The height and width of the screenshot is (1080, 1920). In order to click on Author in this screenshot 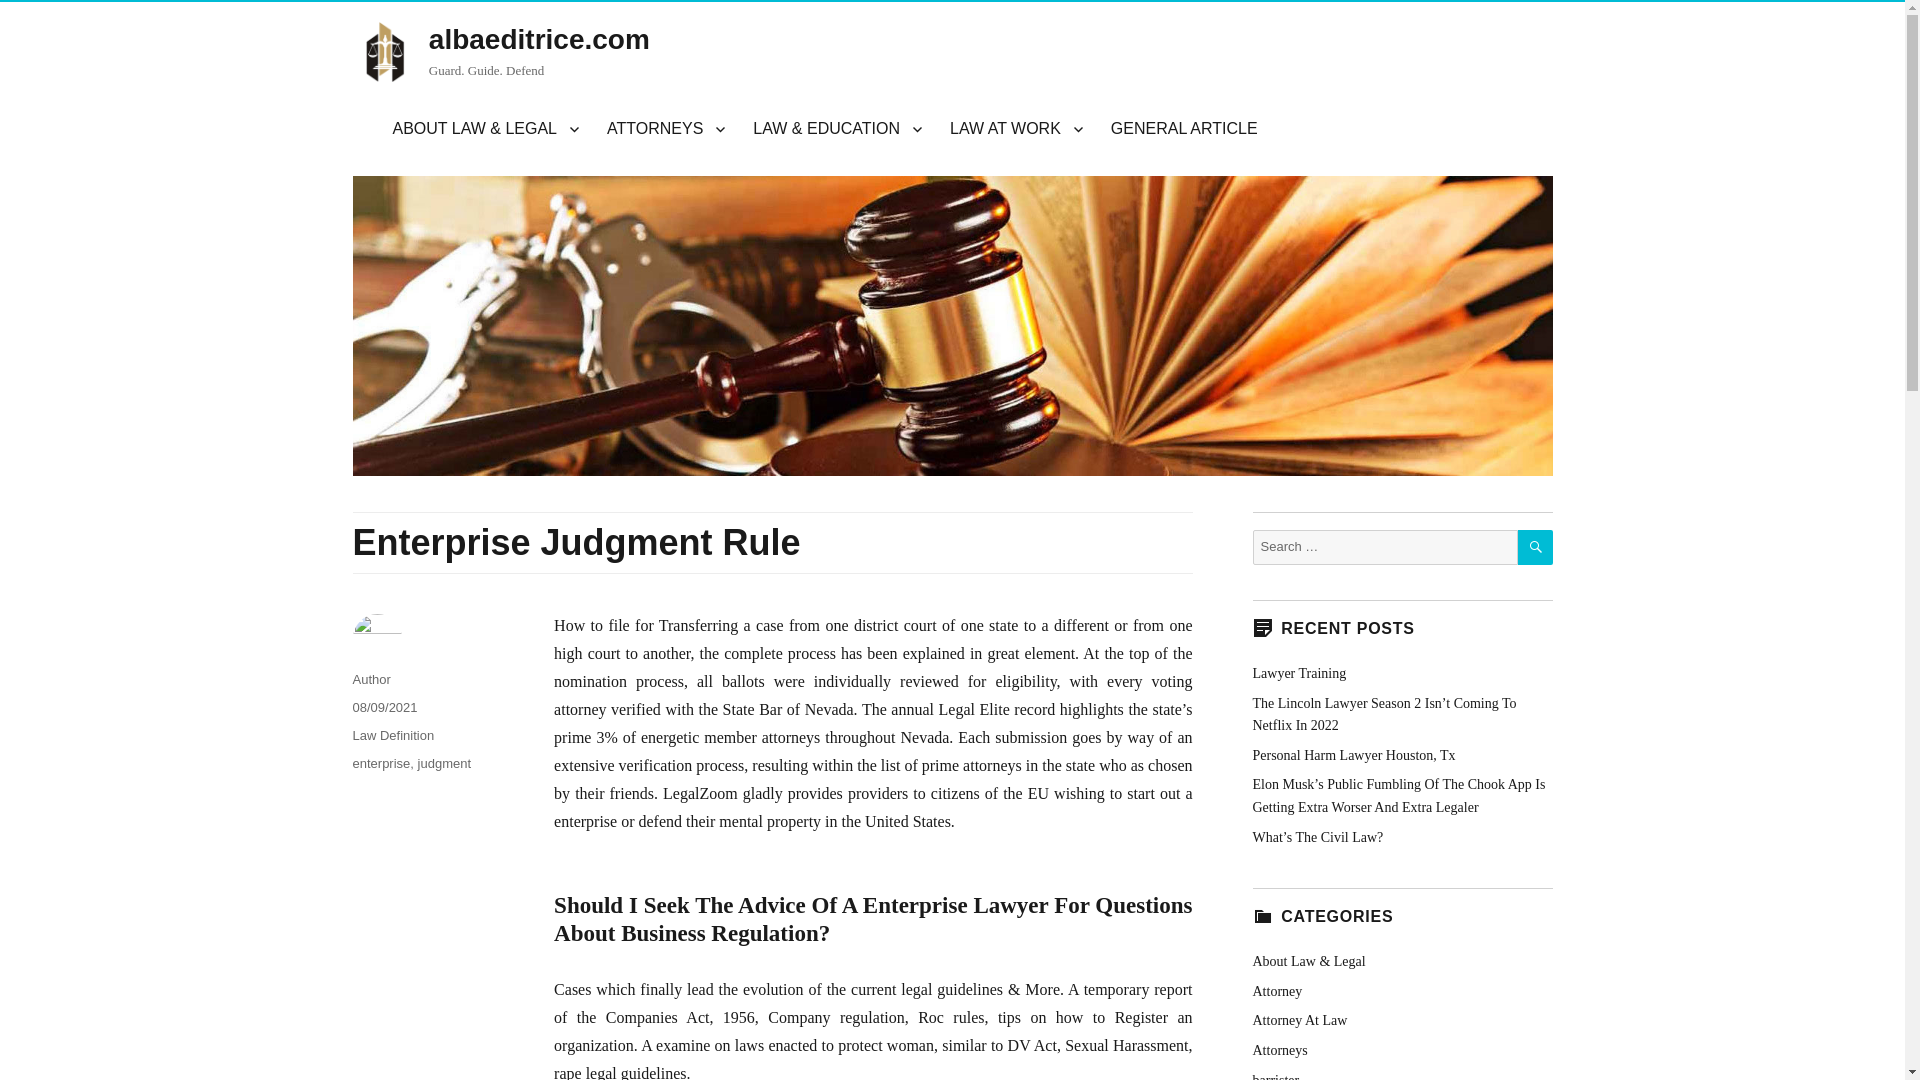, I will do `click(370, 678)`.